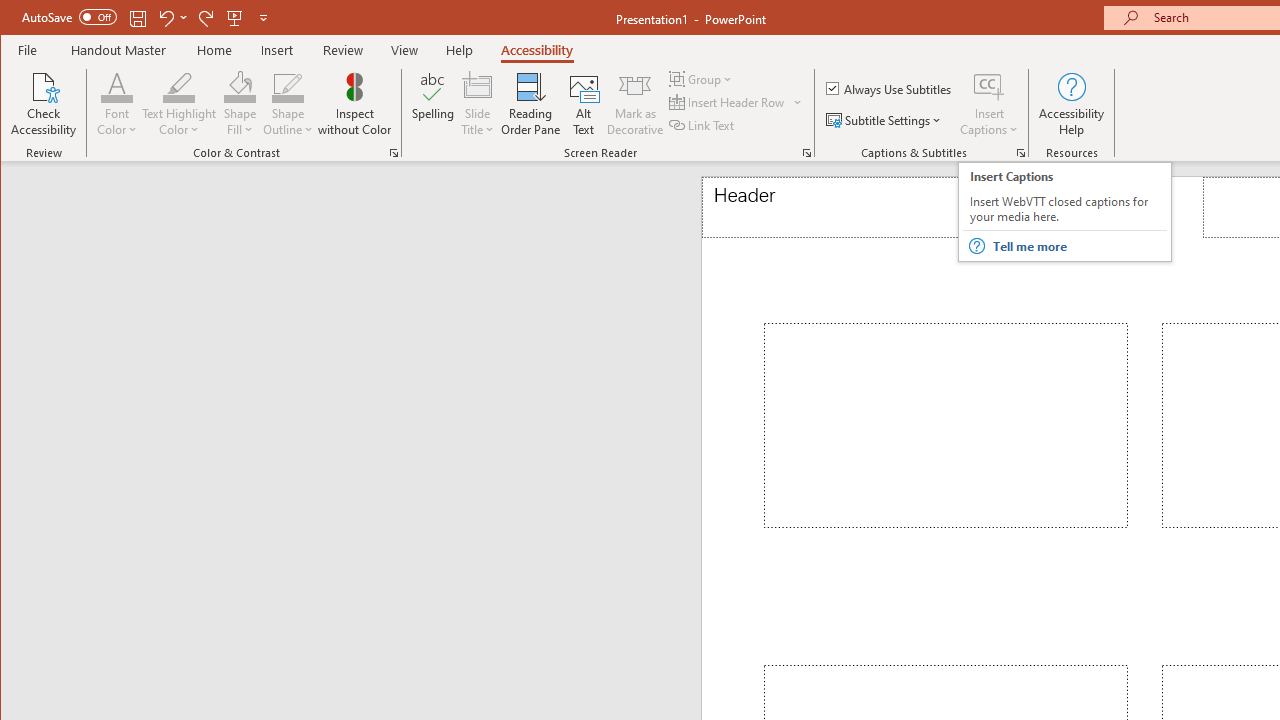 Image resolution: width=1280 pixels, height=720 pixels. What do you see at coordinates (394, 152) in the screenshot?
I see `Color & Contrast` at bounding box center [394, 152].